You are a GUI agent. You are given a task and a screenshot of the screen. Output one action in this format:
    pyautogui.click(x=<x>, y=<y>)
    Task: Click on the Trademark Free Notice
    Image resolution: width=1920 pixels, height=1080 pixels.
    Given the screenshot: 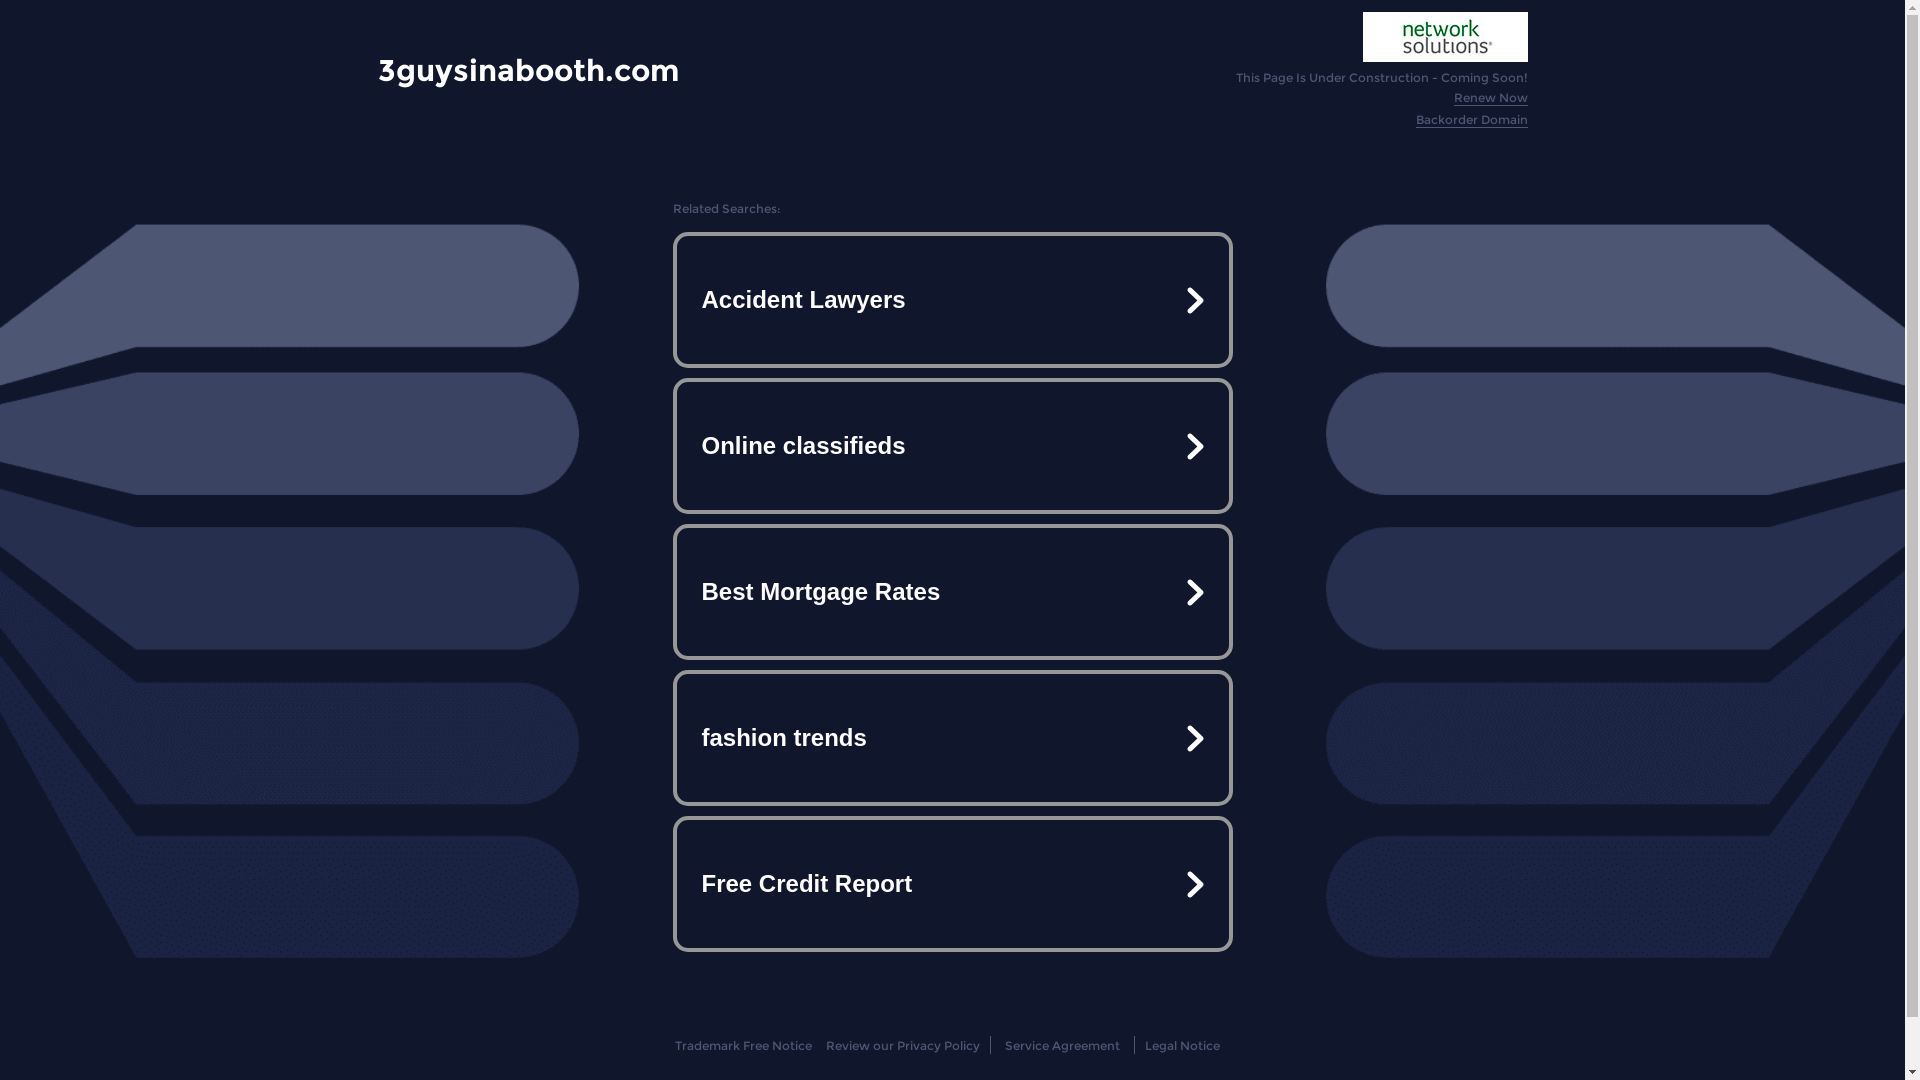 What is the action you would take?
    pyautogui.click(x=744, y=1046)
    